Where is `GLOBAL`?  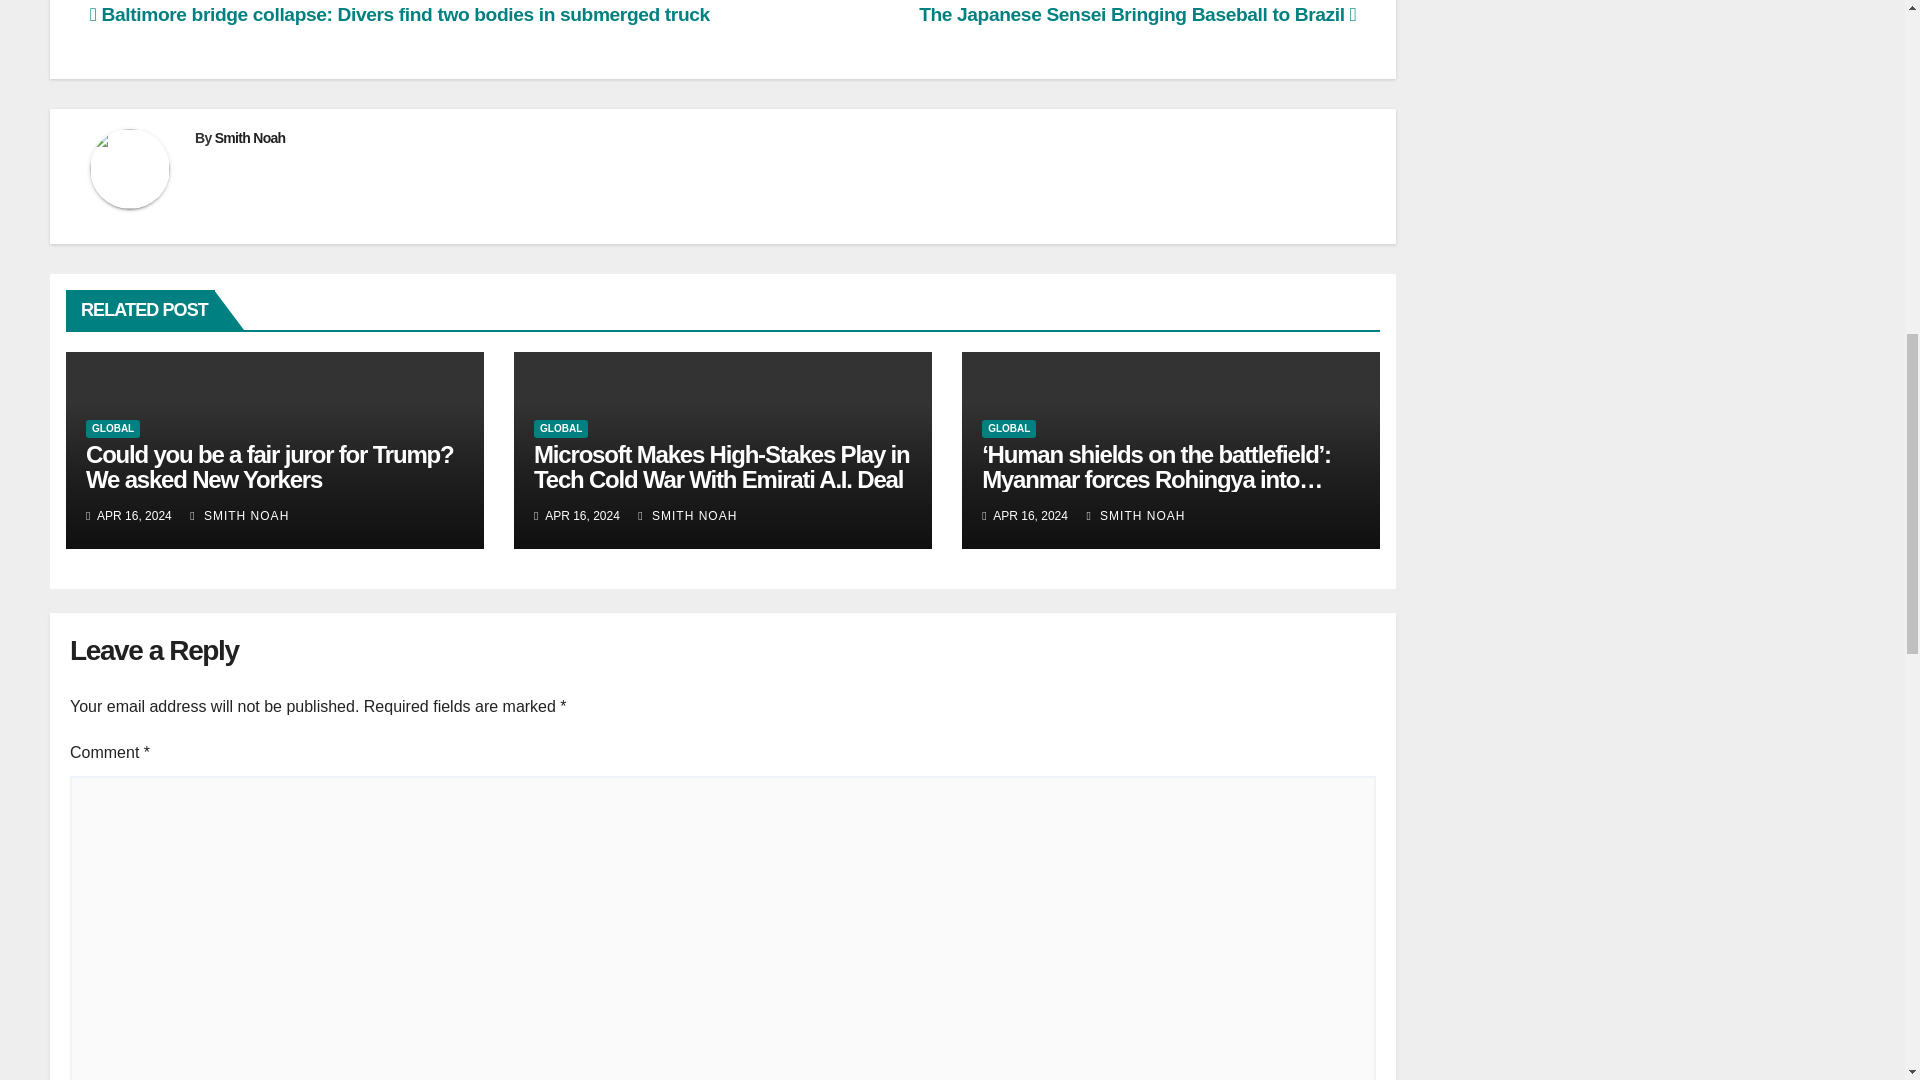 GLOBAL is located at coordinates (113, 429).